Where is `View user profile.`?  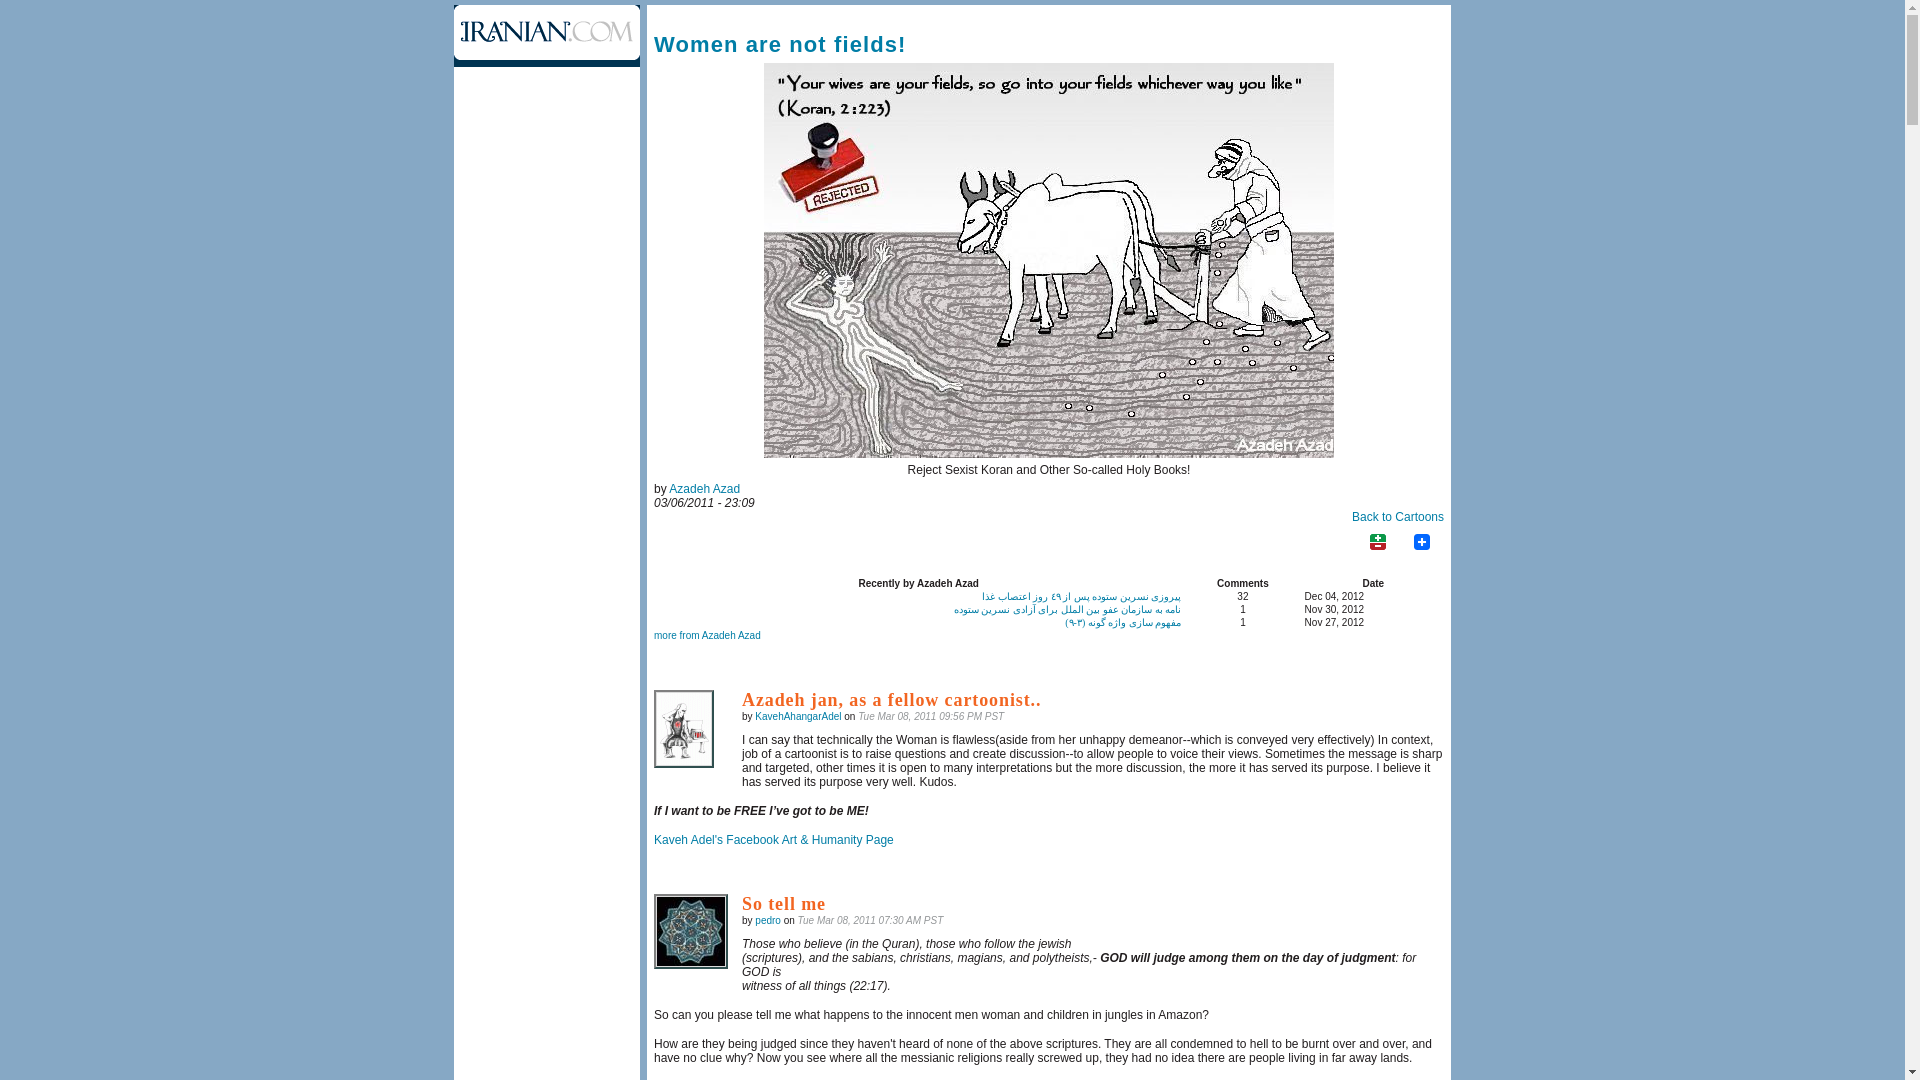
View user profile. is located at coordinates (768, 920).